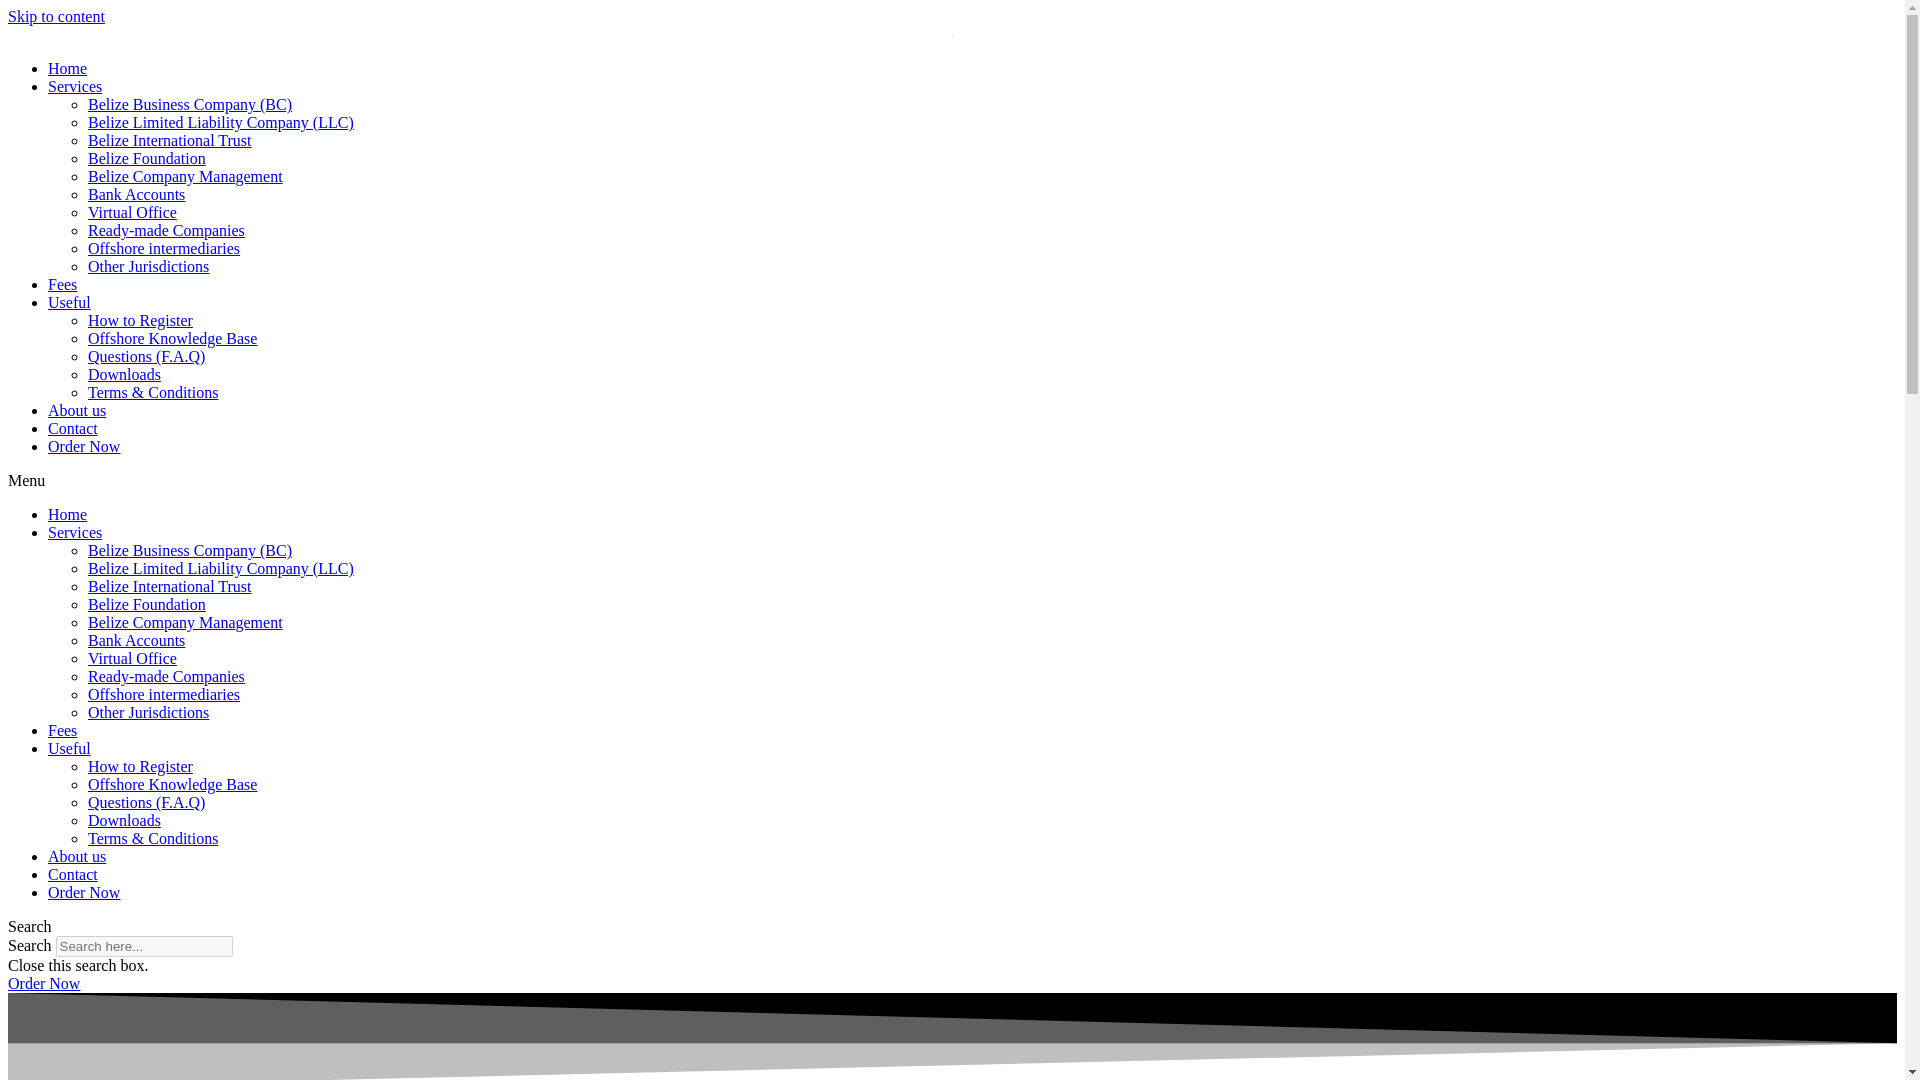 The image size is (1920, 1080). I want to click on Belize Foundation, so click(146, 604).